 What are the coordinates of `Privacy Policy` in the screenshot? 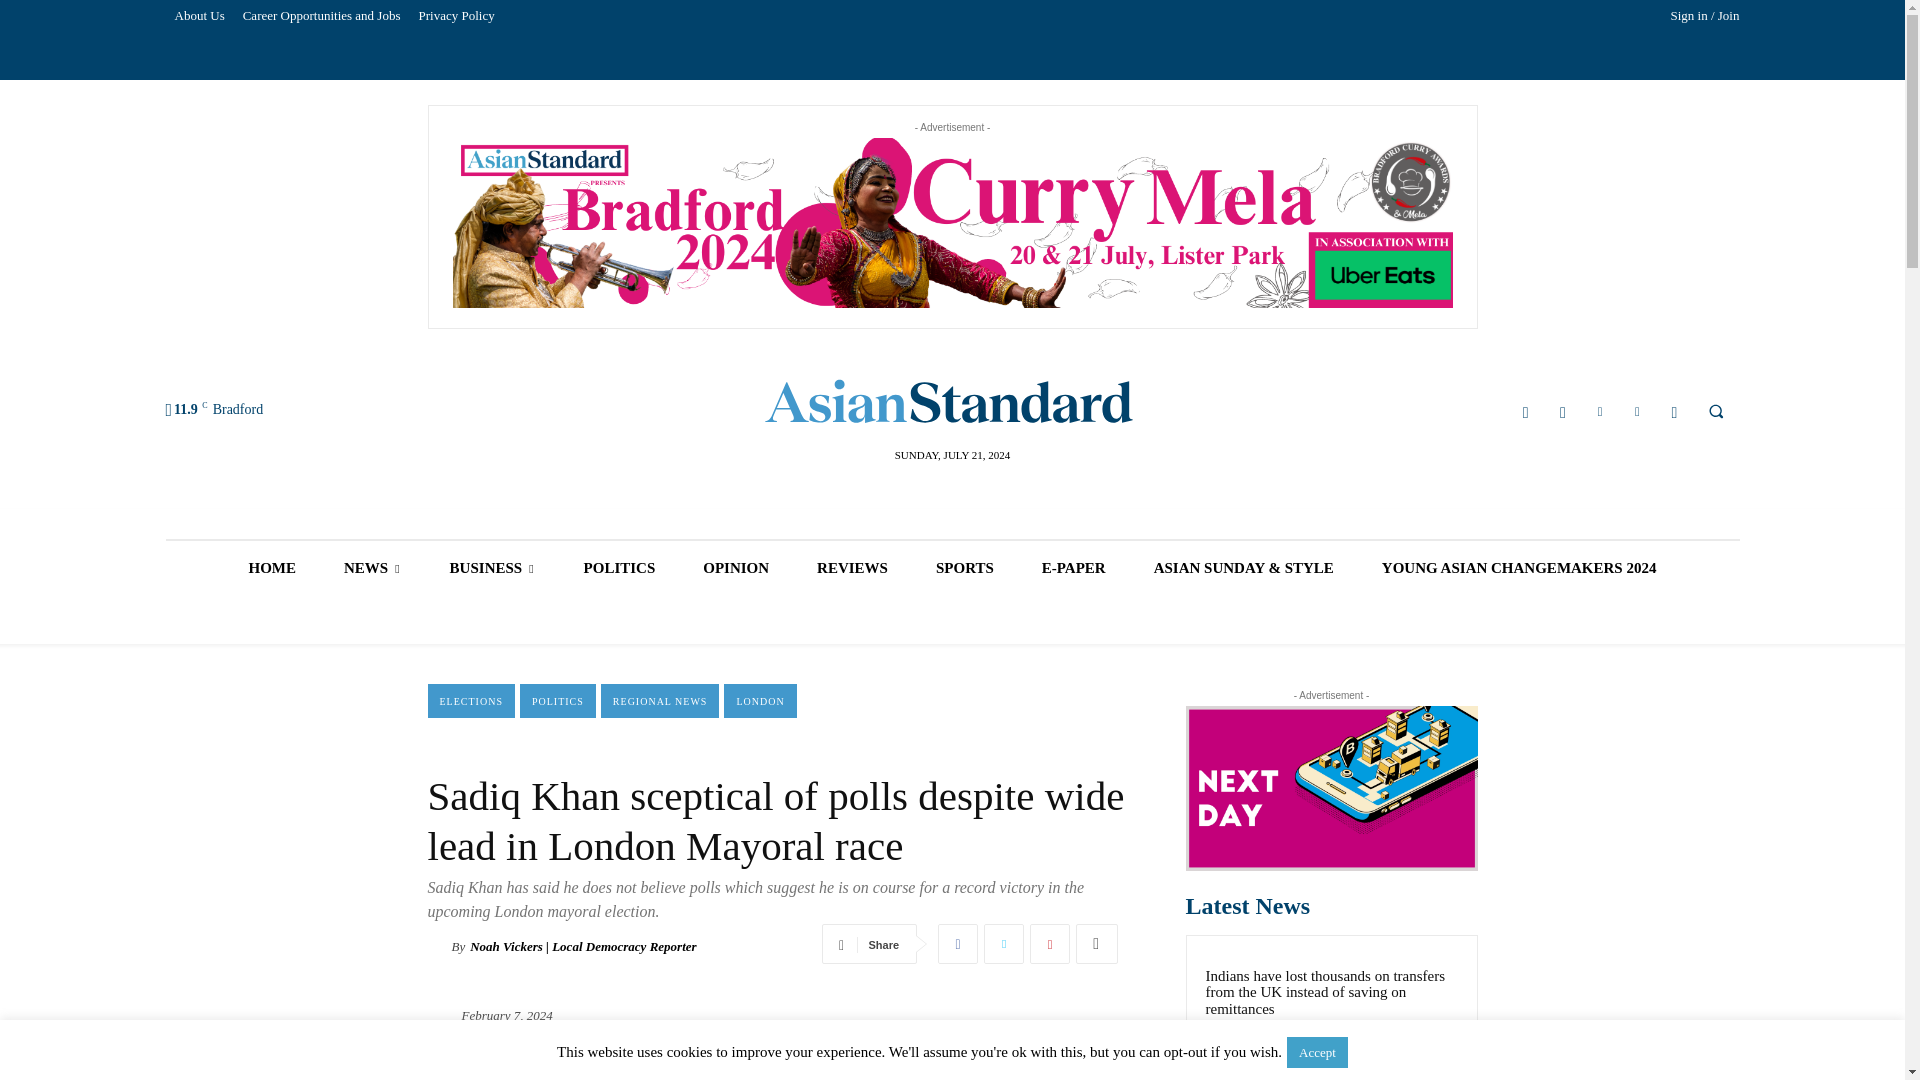 It's located at (456, 16).